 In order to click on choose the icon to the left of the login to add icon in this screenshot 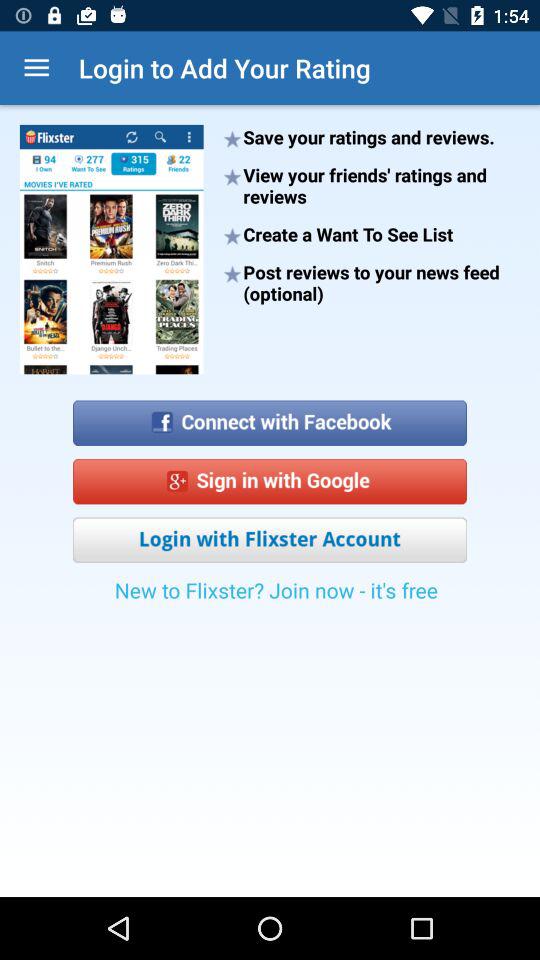, I will do `click(36, 68)`.